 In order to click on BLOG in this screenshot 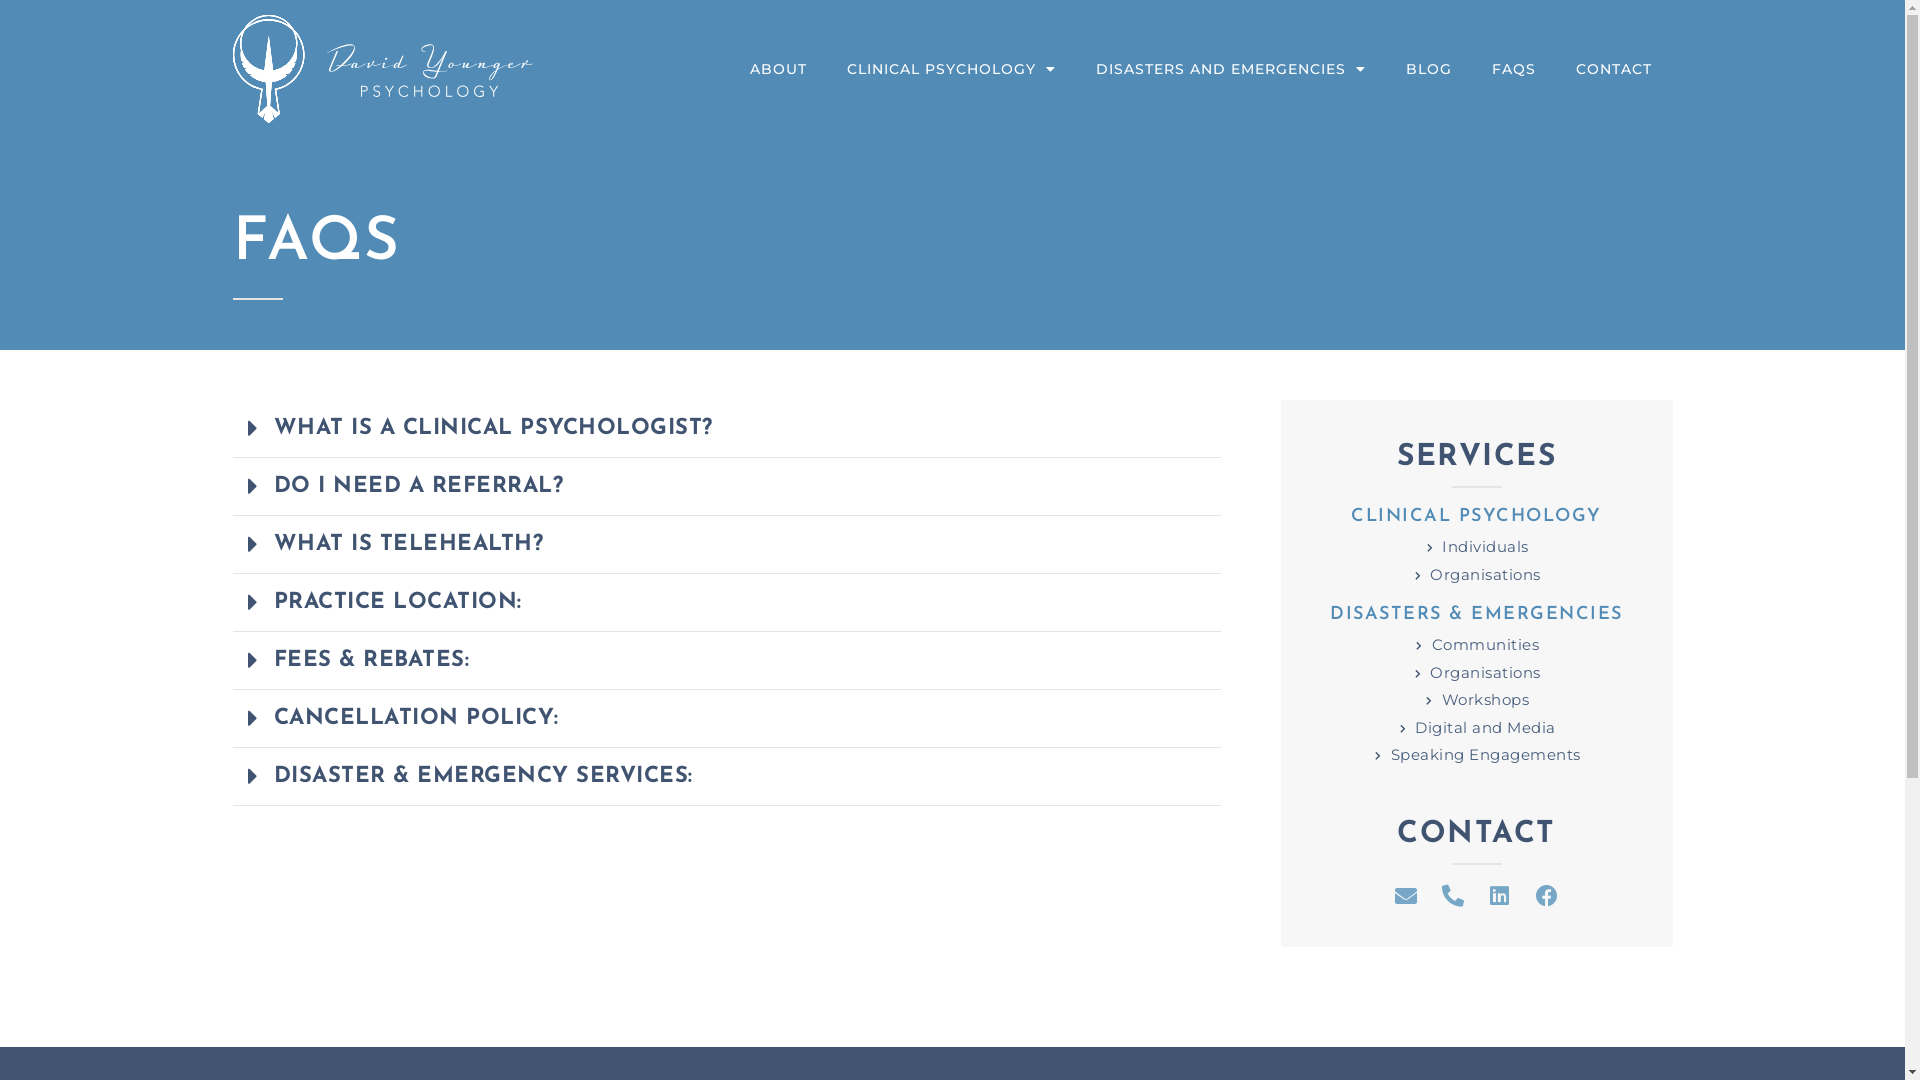, I will do `click(1429, 69)`.